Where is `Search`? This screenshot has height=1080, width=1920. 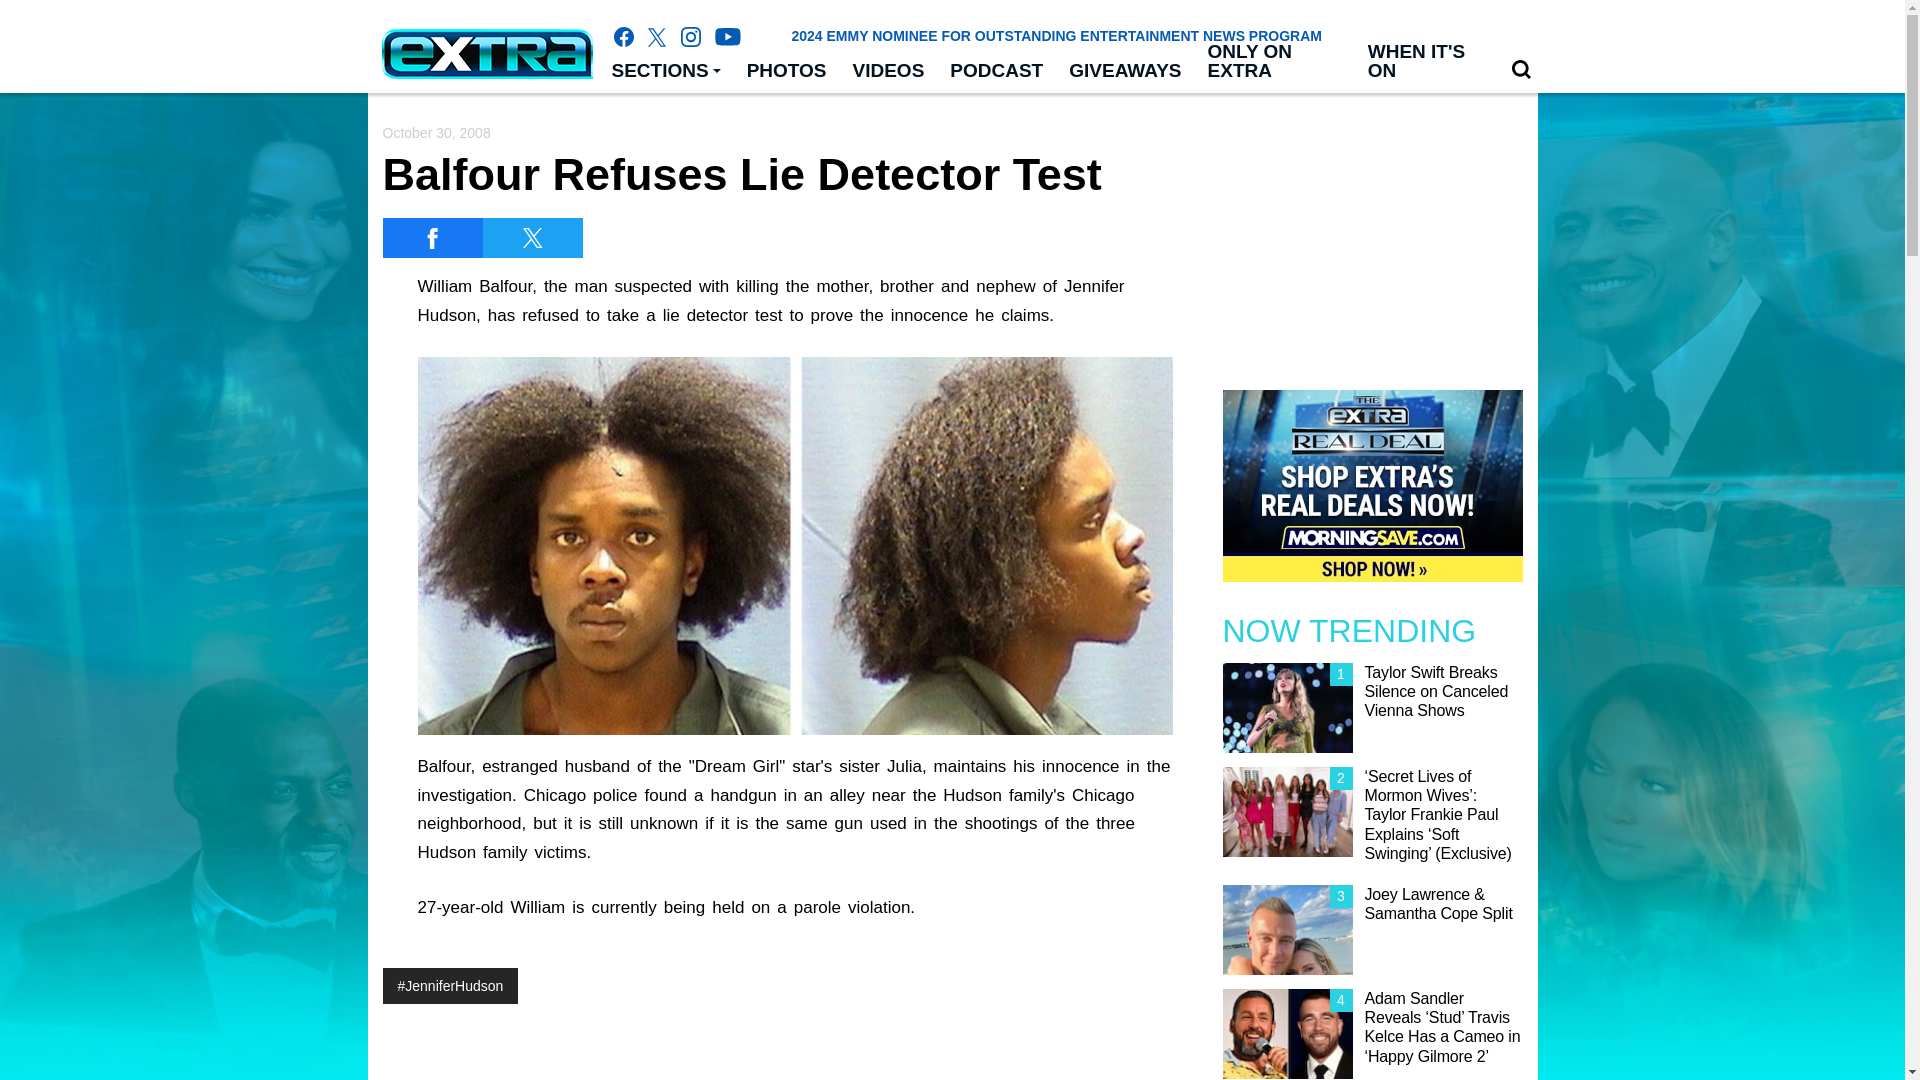 Search is located at coordinates (1521, 70).